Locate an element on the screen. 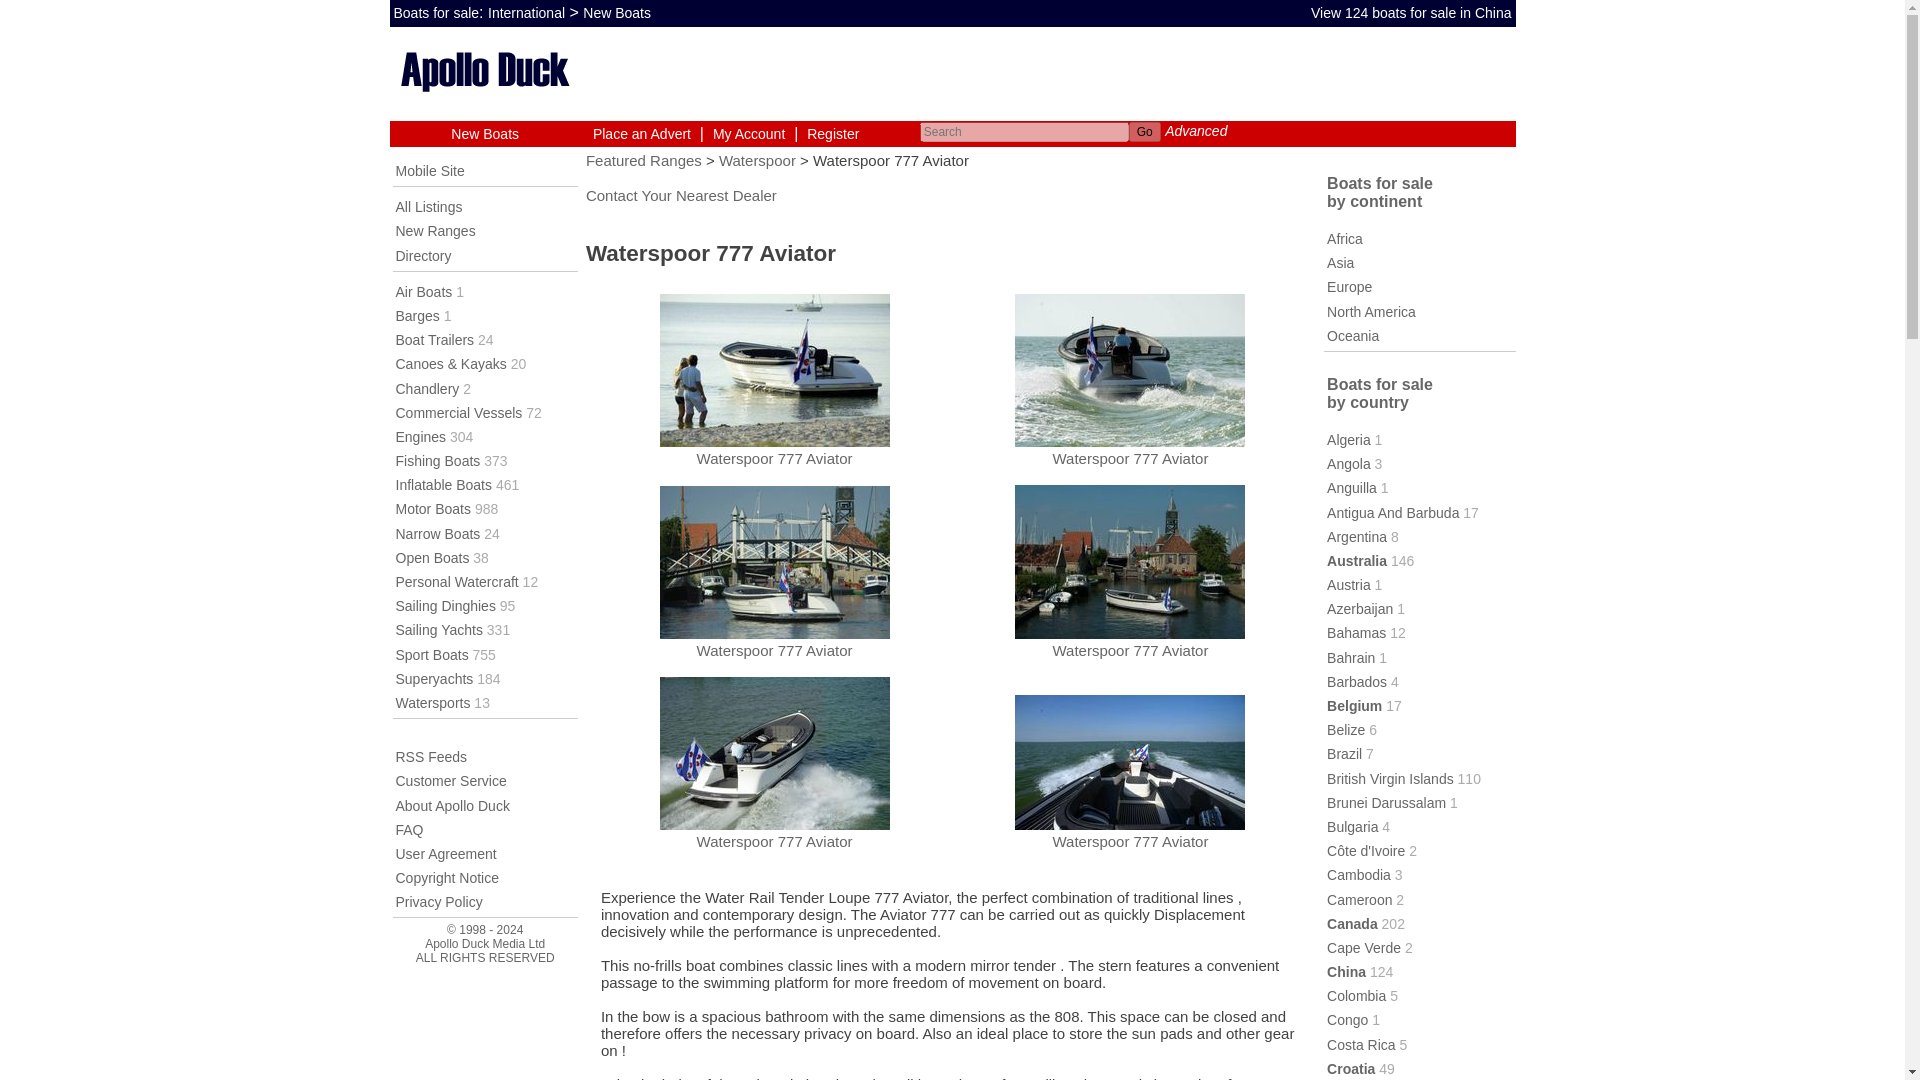 Image resolution: width=1920 pixels, height=1080 pixels. View 124 boats for sale in China is located at coordinates (1412, 12).